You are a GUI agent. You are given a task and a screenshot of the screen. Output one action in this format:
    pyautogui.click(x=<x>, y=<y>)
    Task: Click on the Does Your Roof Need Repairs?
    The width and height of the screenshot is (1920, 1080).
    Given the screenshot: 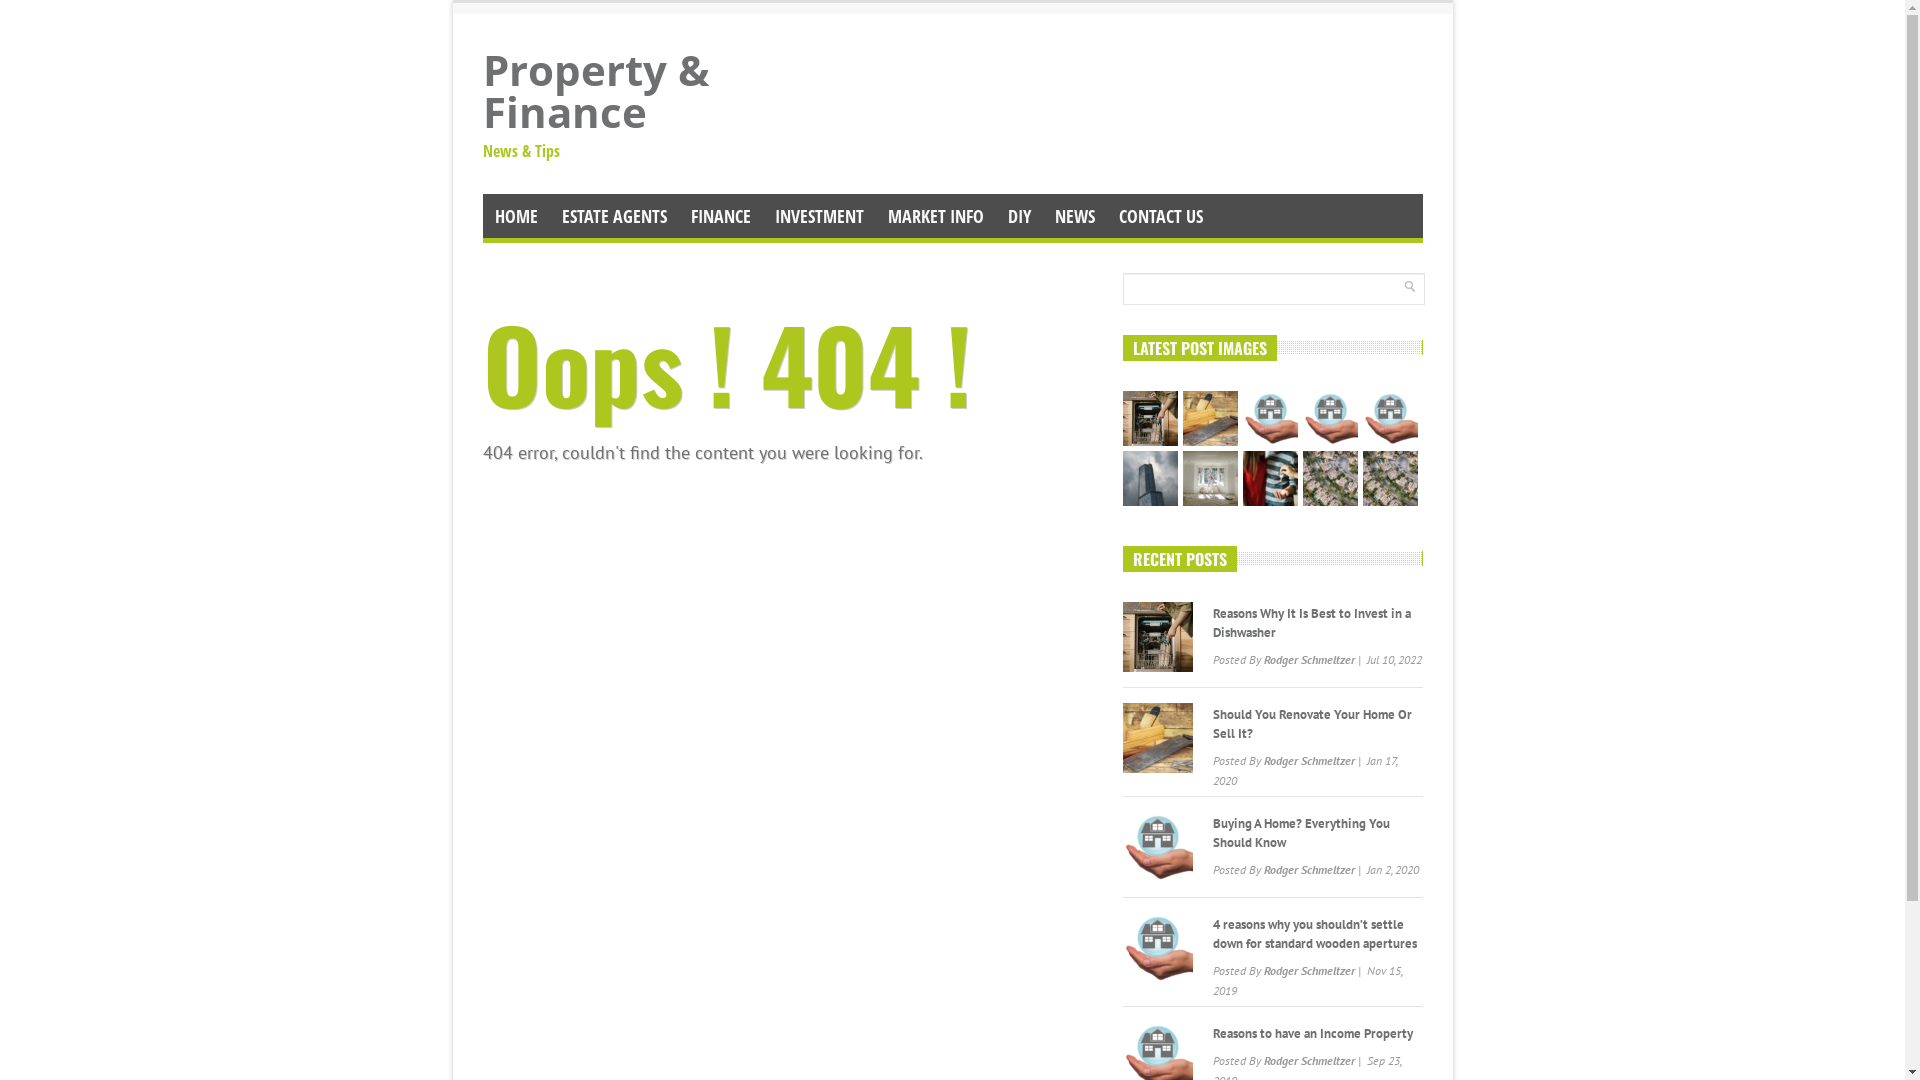 What is the action you would take?
    pyautogui.click(x=1390, y=478)
    